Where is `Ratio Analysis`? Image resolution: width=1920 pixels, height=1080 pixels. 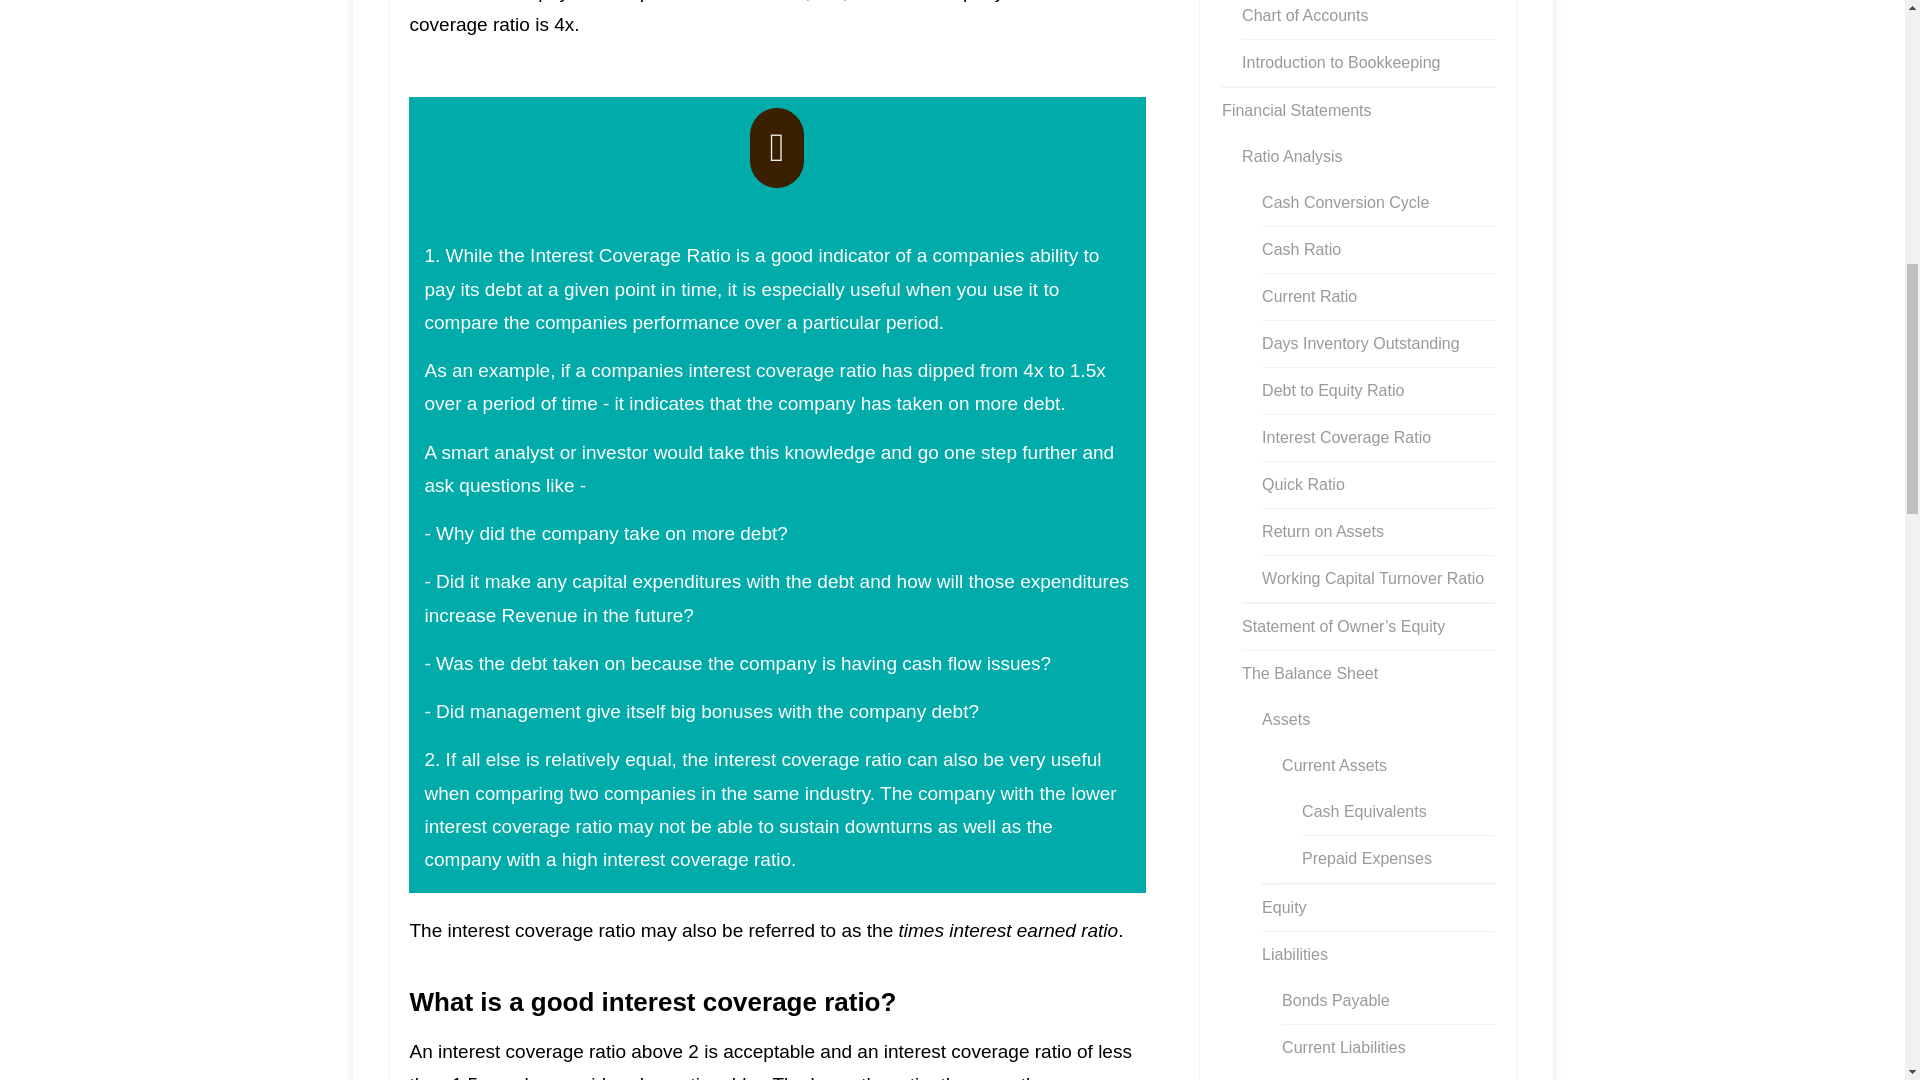
Ratio Analysis is located at coordinates (1292, 156).